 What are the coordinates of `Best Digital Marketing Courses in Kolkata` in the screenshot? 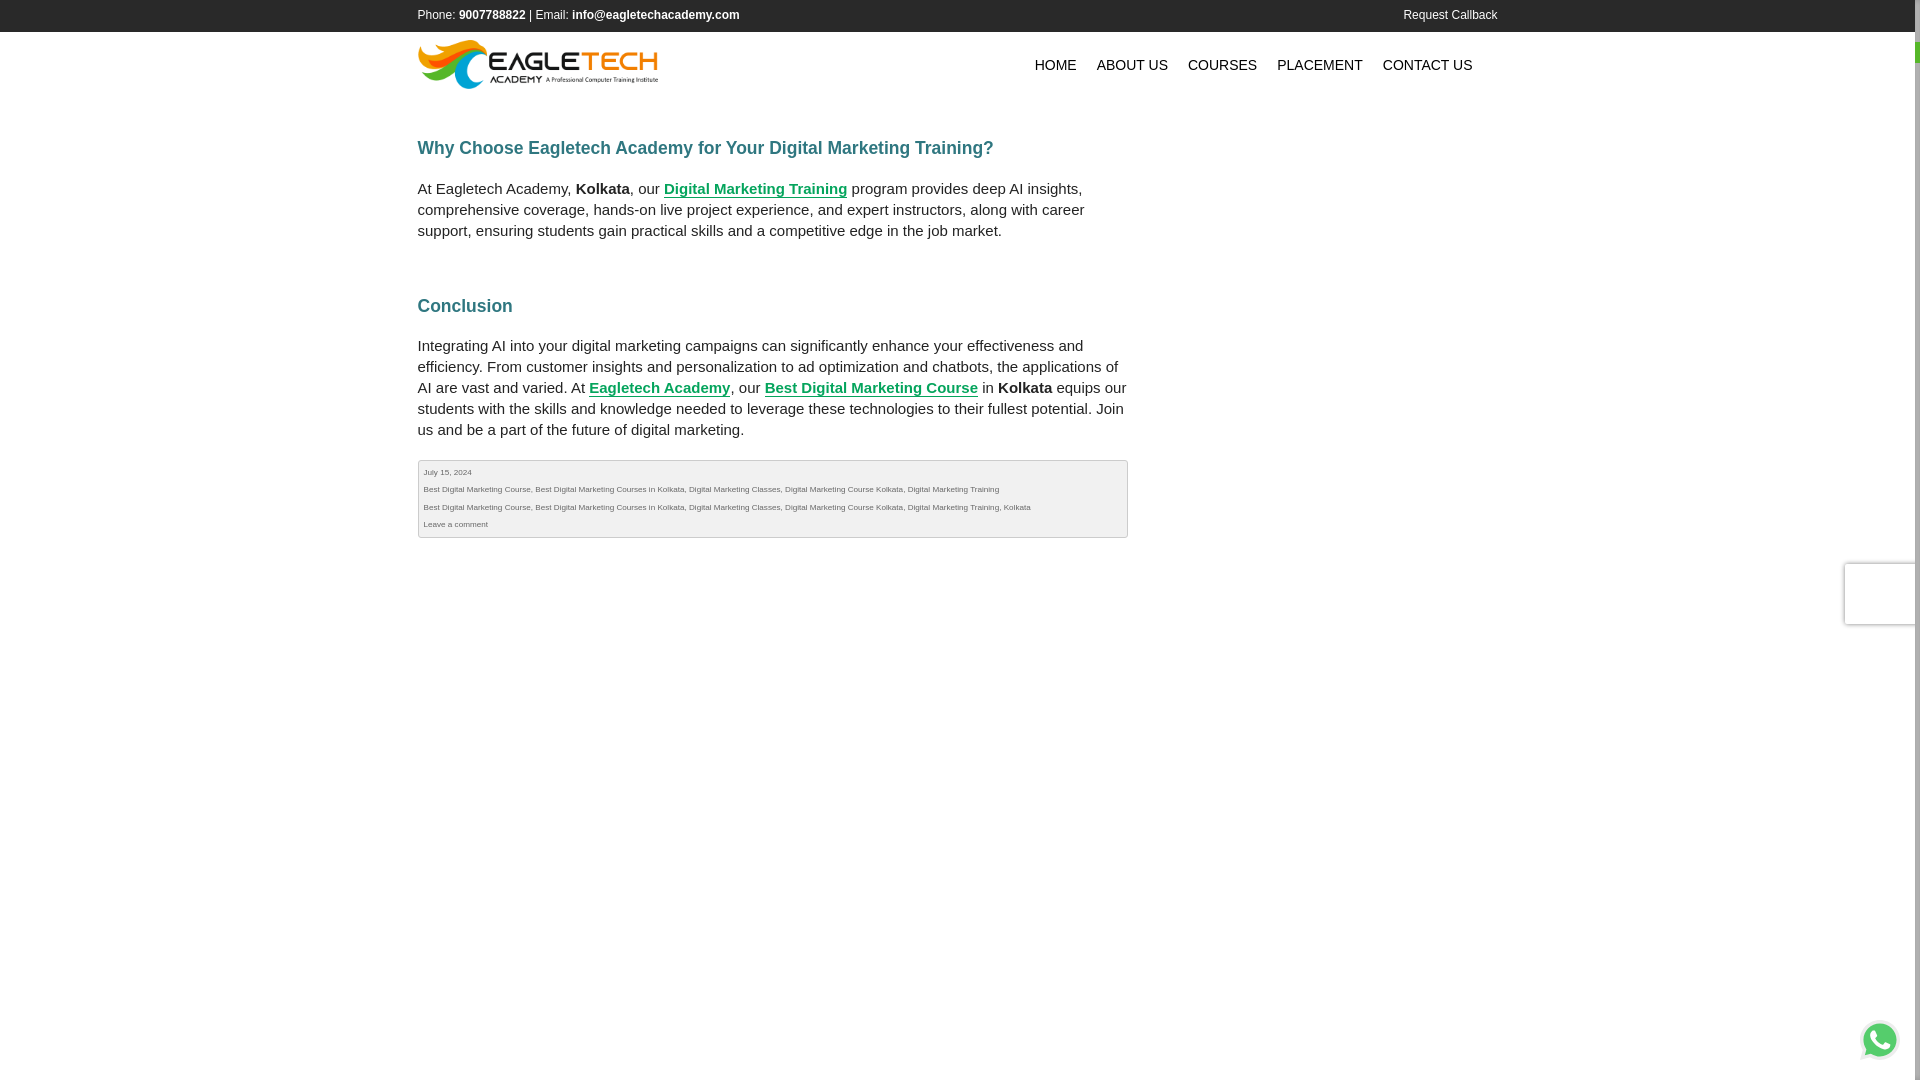 It's located at (609, 507).